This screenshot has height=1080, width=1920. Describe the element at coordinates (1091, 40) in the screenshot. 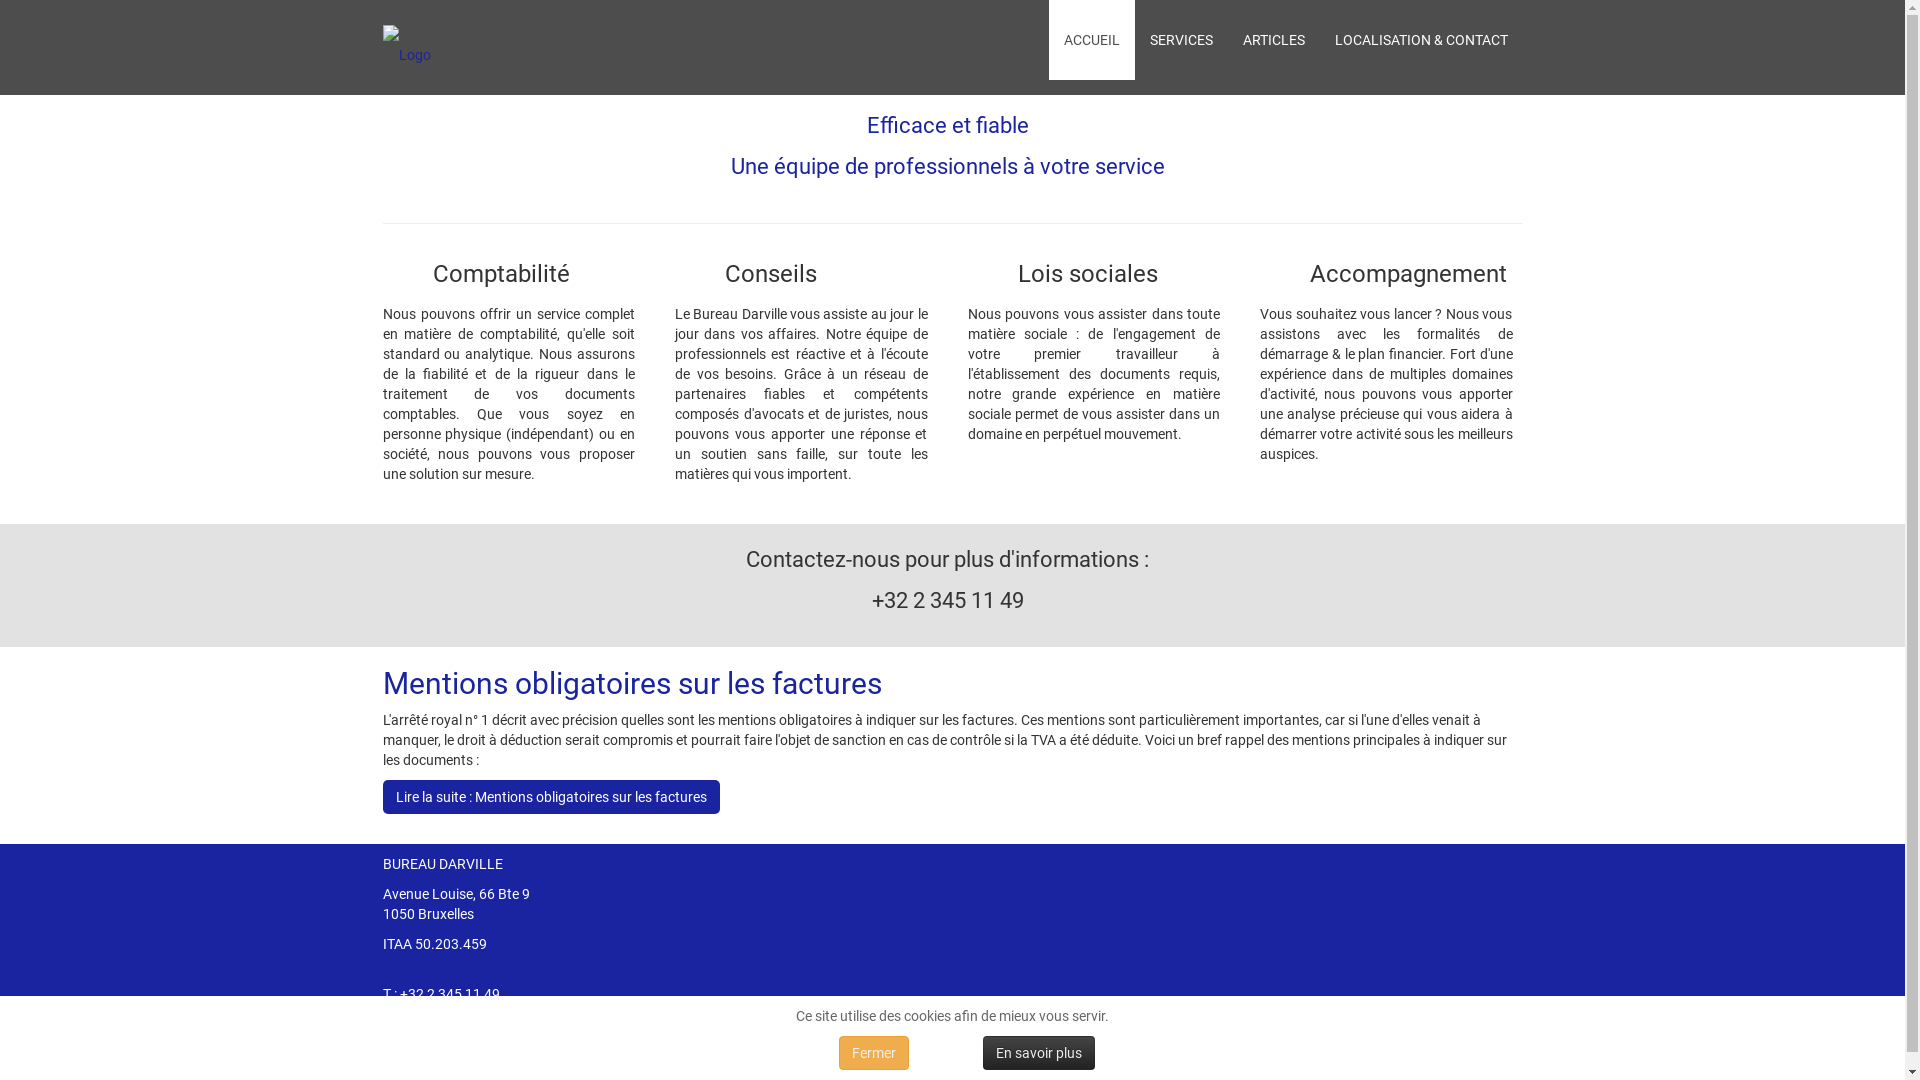

I see `ACCUEIL` at that location.